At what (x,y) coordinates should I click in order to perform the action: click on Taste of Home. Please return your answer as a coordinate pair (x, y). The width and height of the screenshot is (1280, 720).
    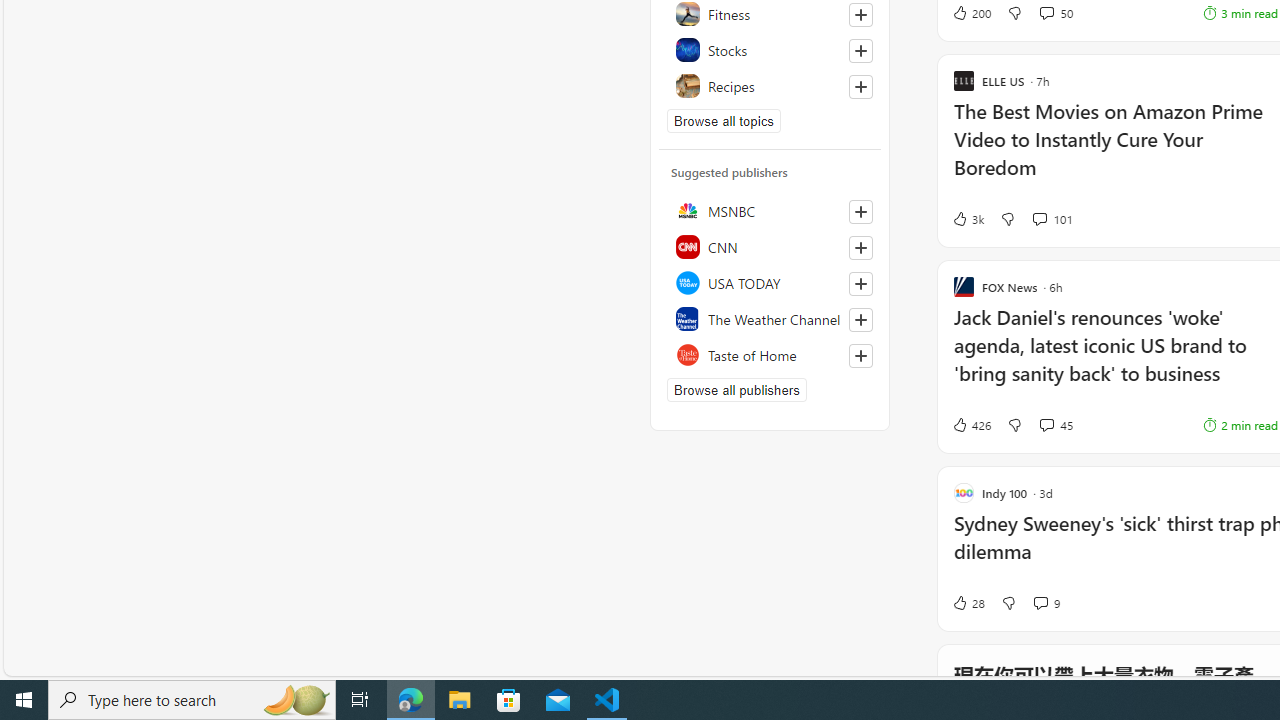
    Looking at the image, I should click on (770, 354).